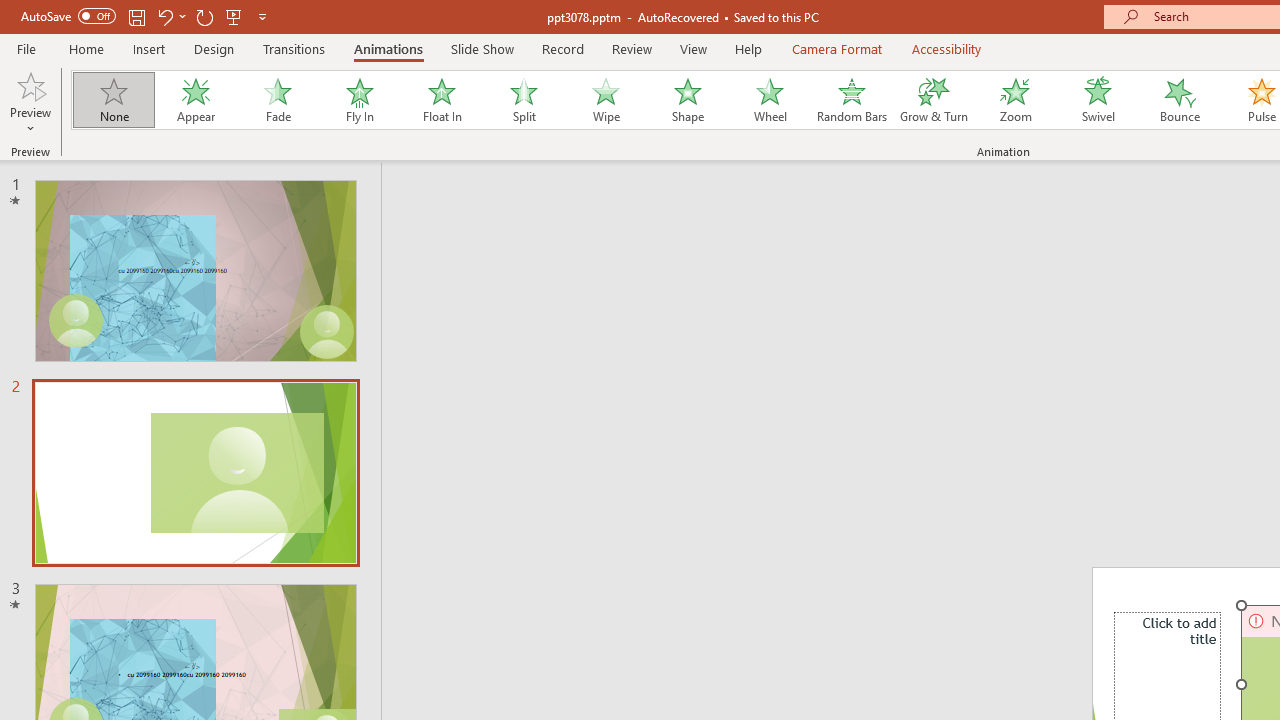 The image size is (1280, 720). I want to click on Wipe, so click(605, 100).